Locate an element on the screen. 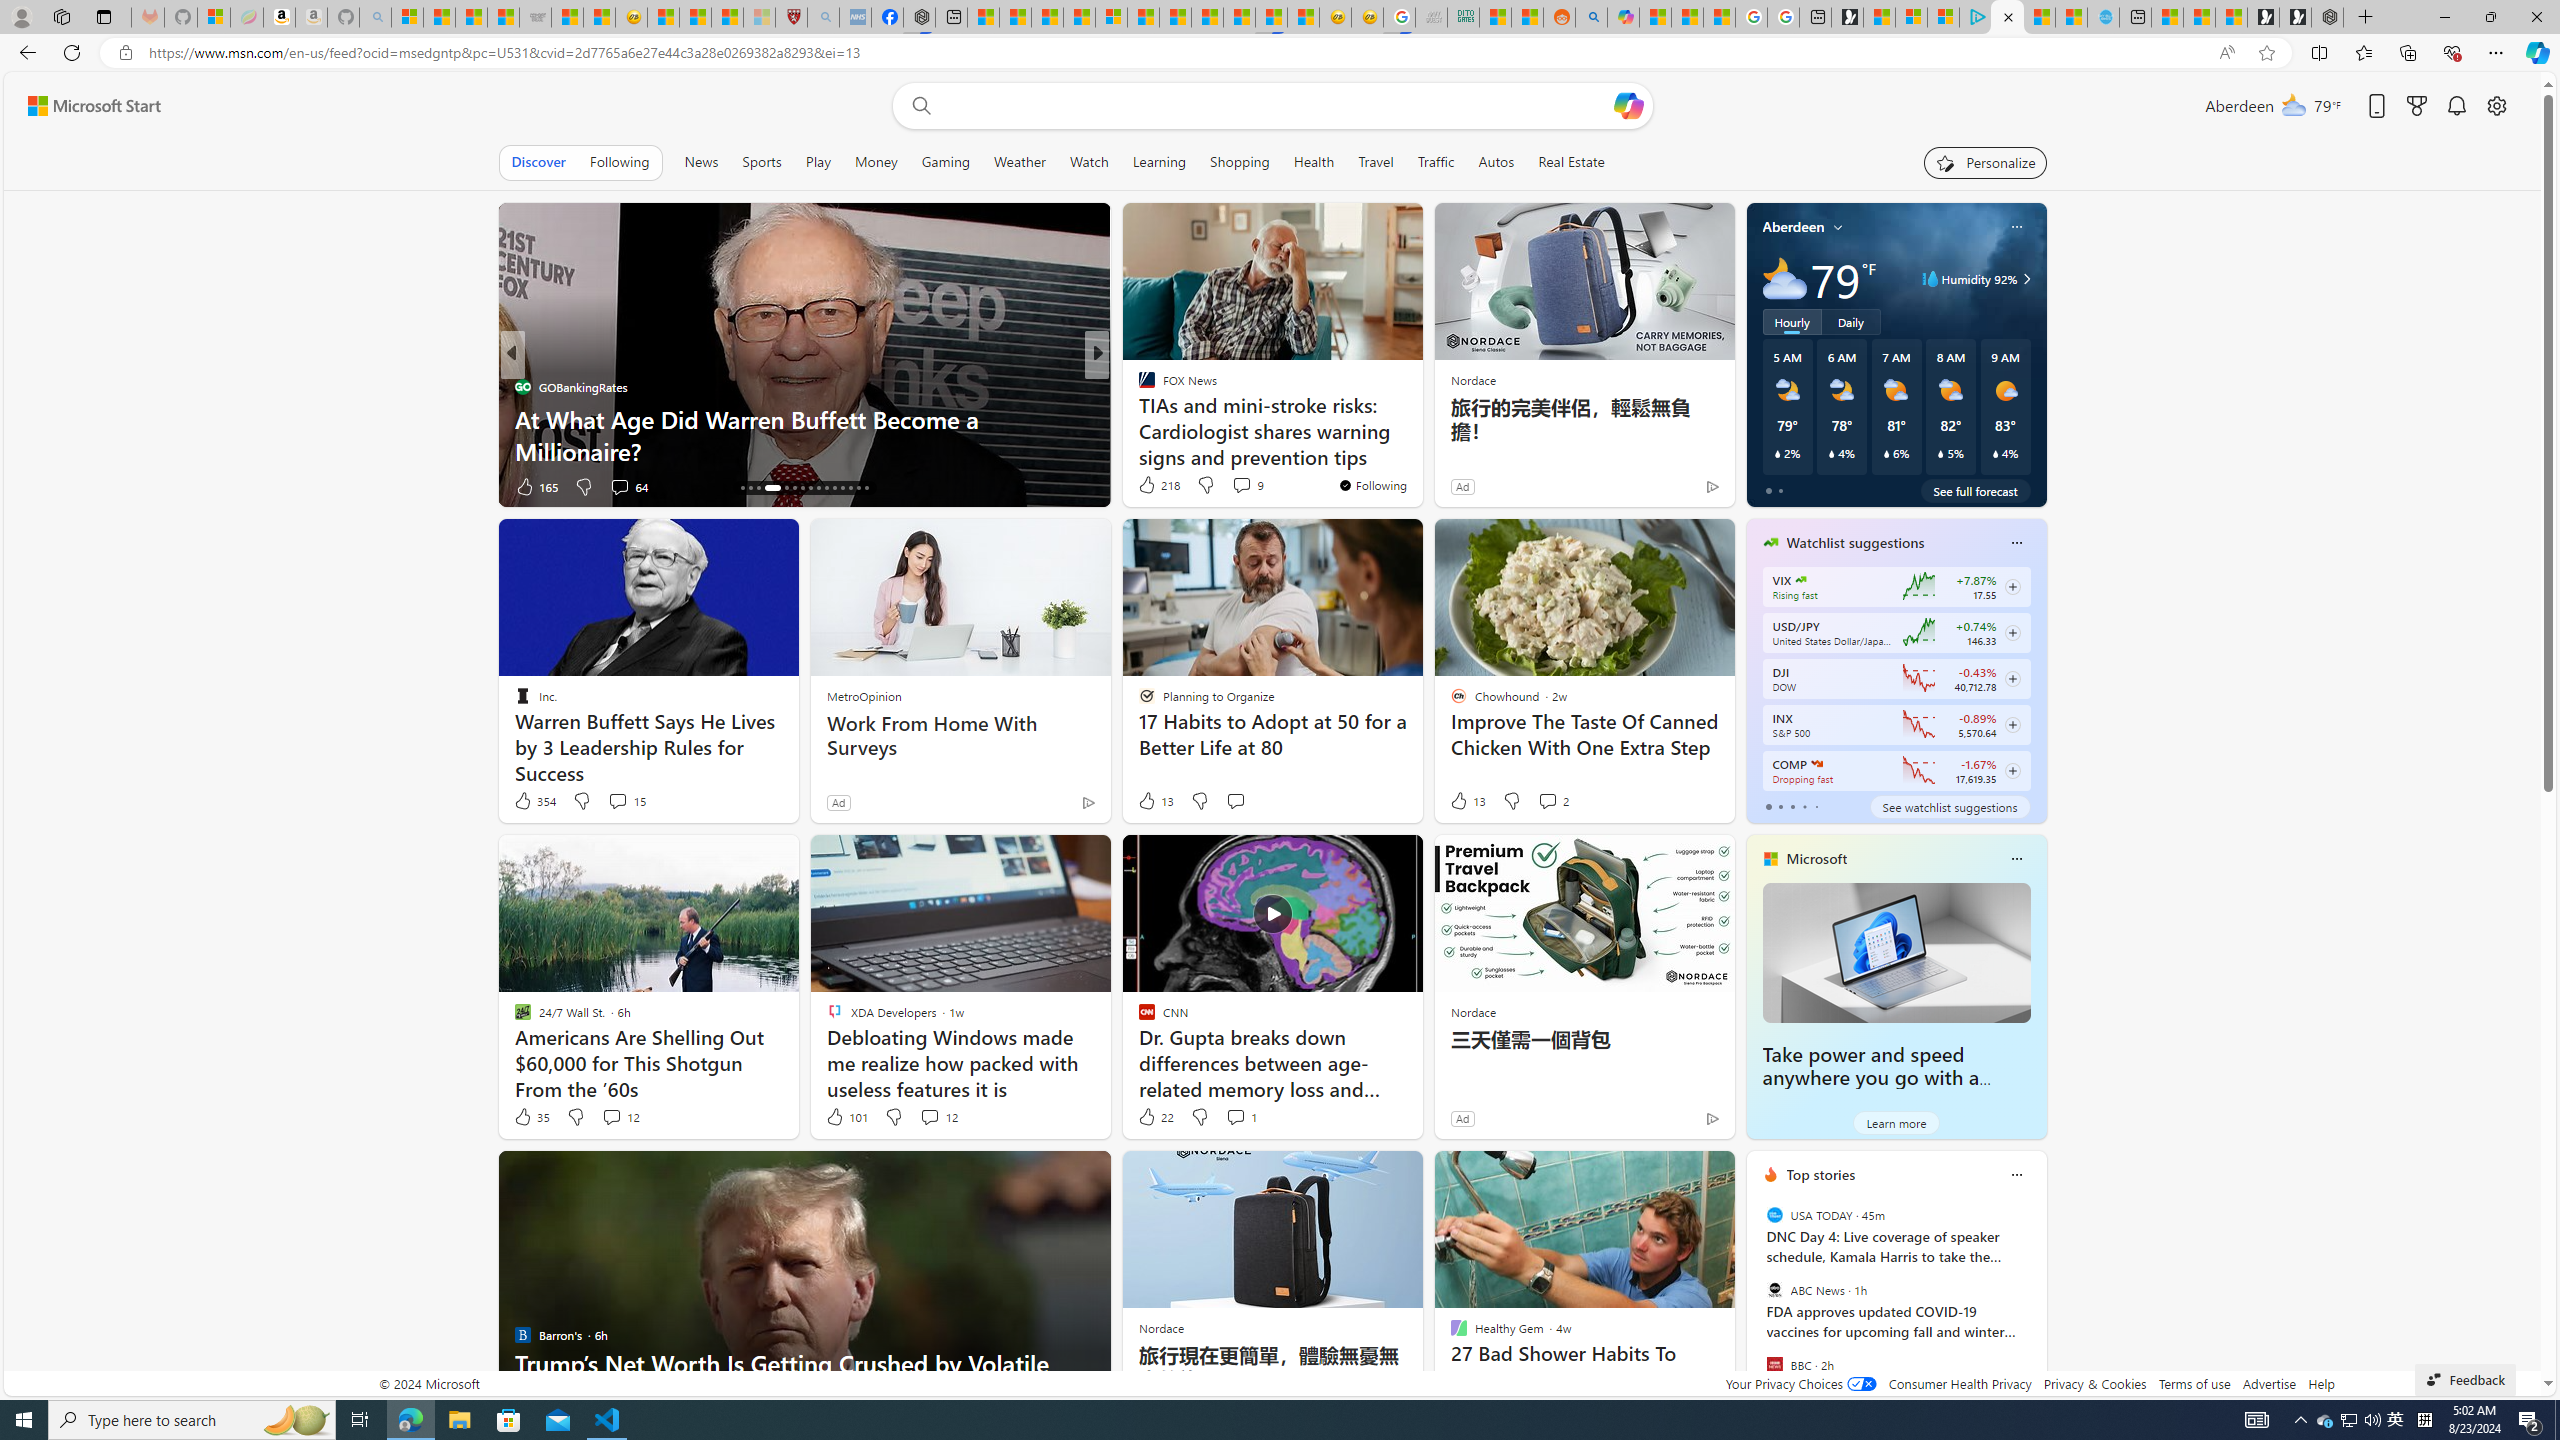 The image size is (2560, 1440). next is located at coordinates (2036, 1303).